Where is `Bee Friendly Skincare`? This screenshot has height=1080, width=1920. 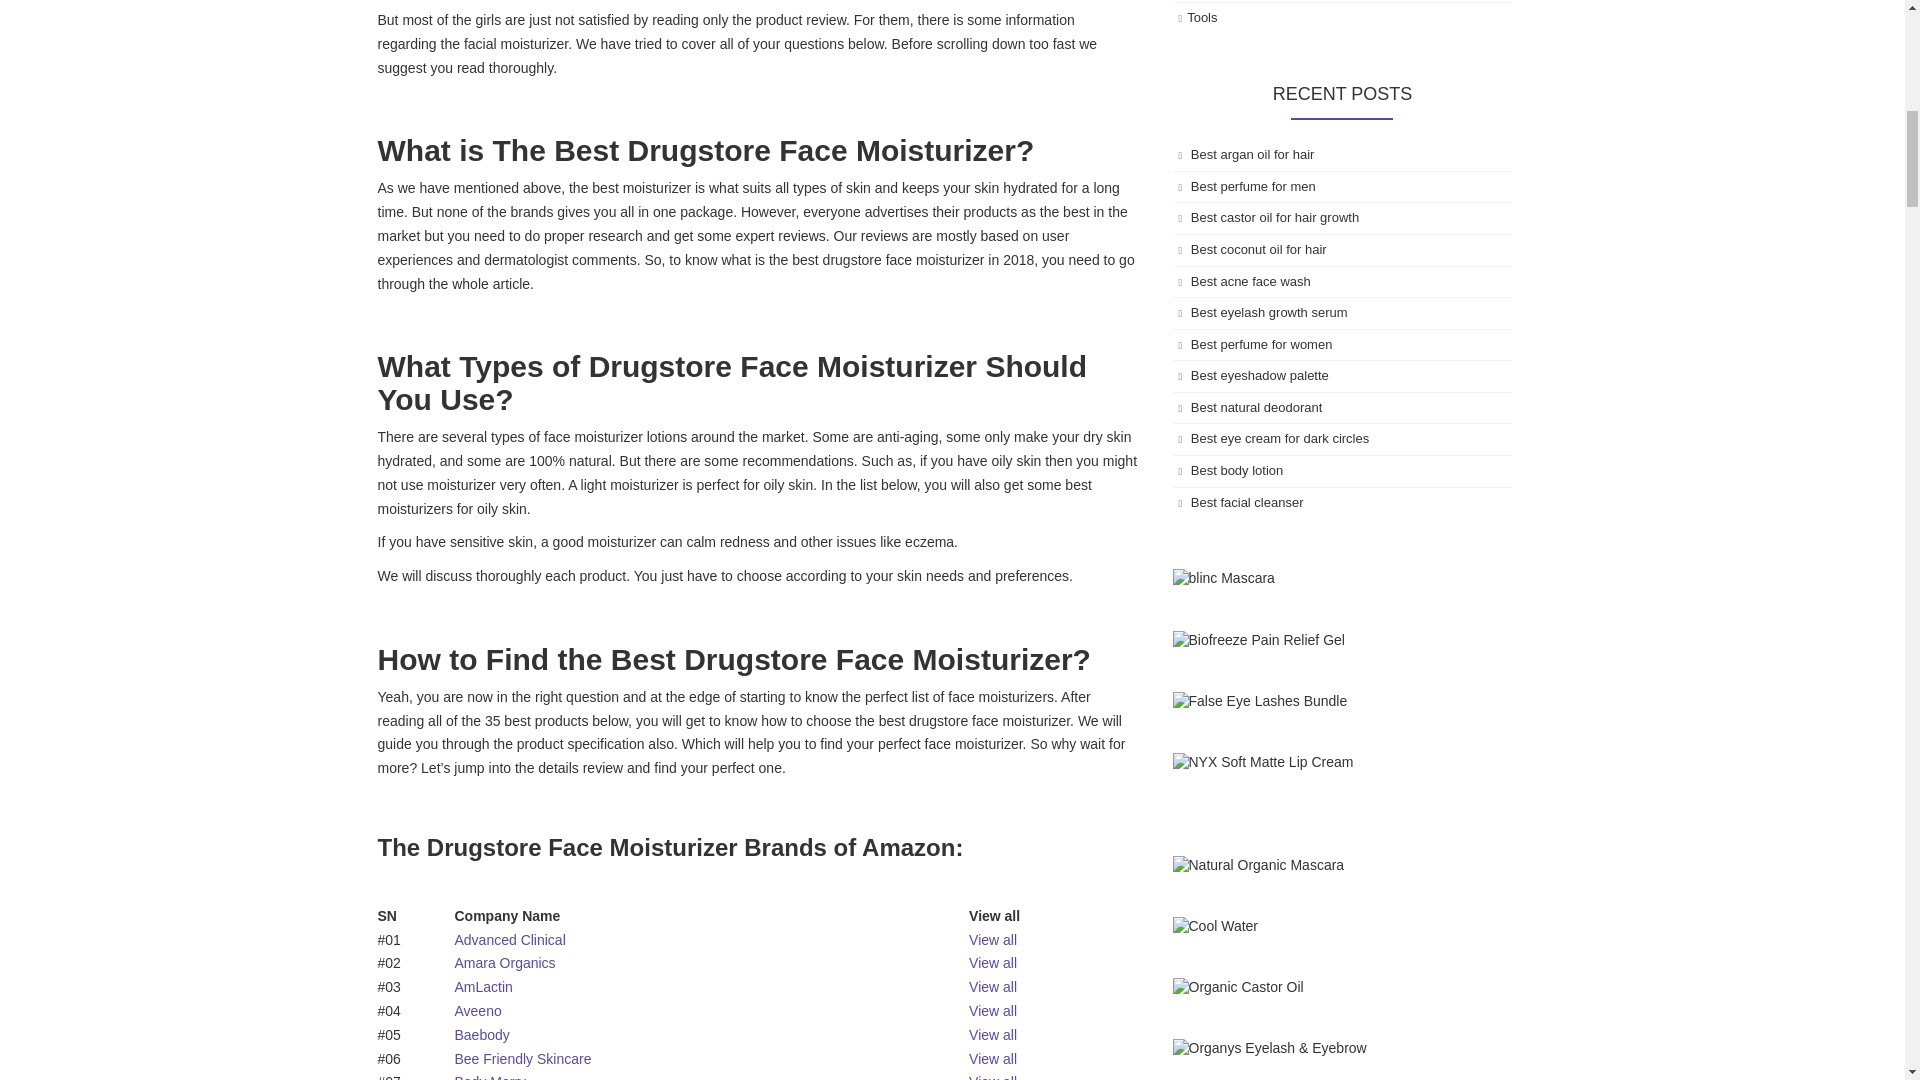
Bee Friendly Skincare is located at coordinates (522, 1058).